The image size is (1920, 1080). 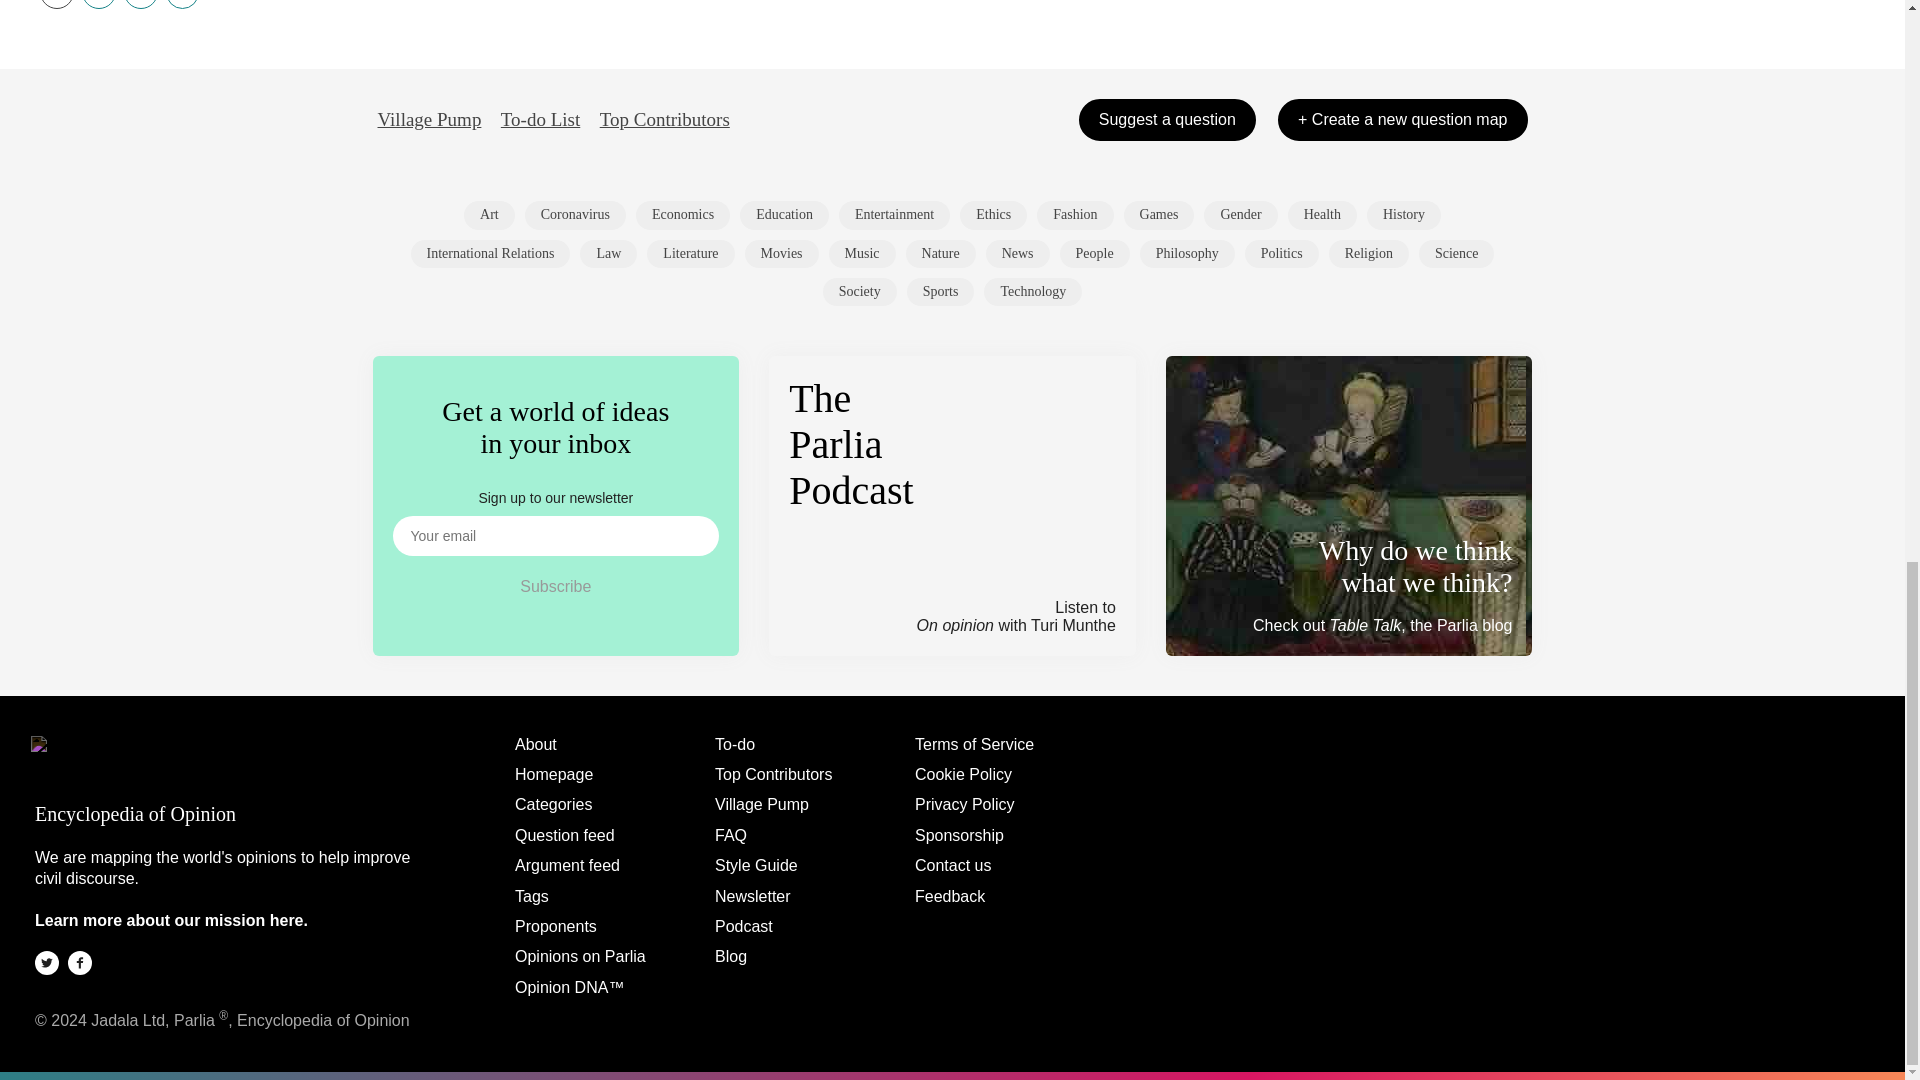 I want to click on Category item, so click(x=894, y=214).